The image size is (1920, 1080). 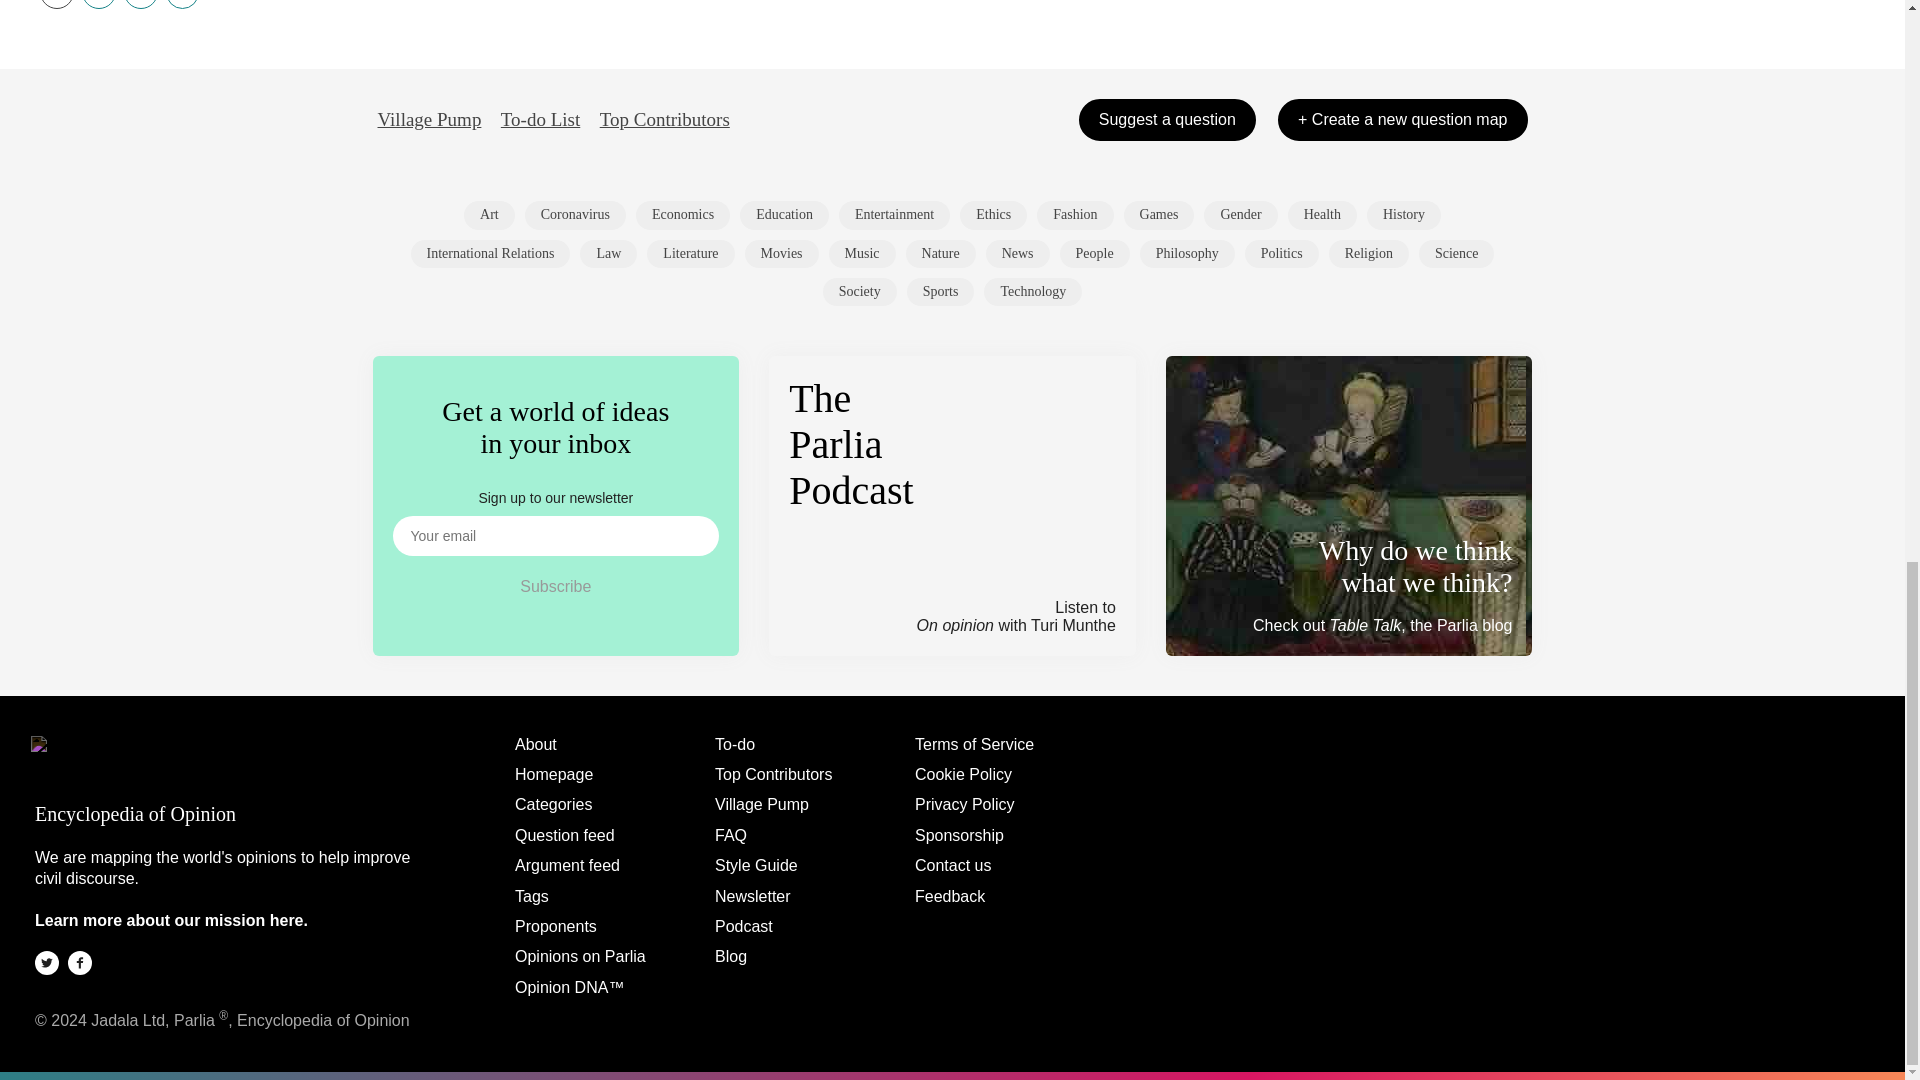 I want to click on Category item, so click(x=894, y=214).